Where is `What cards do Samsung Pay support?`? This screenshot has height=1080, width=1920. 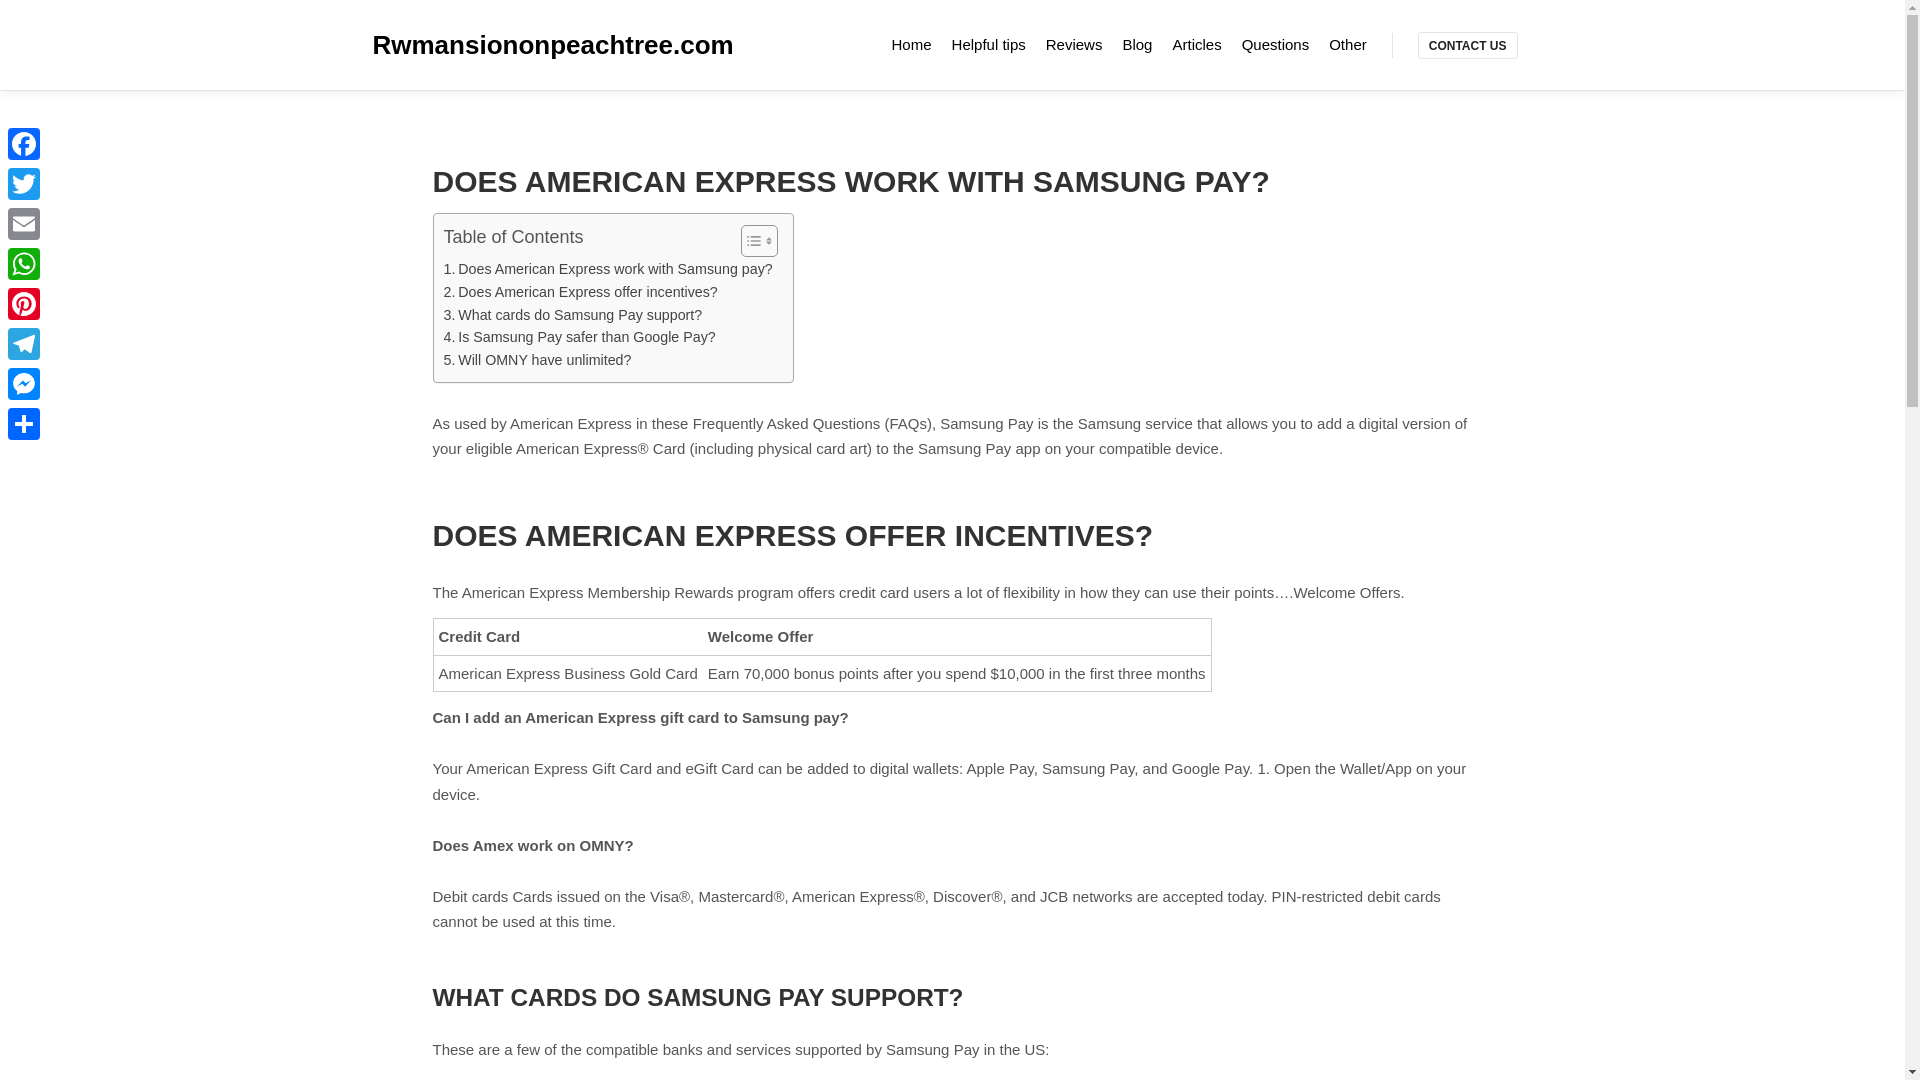 What cards do Samsung Pay support? is located at coordinates (572, 315).